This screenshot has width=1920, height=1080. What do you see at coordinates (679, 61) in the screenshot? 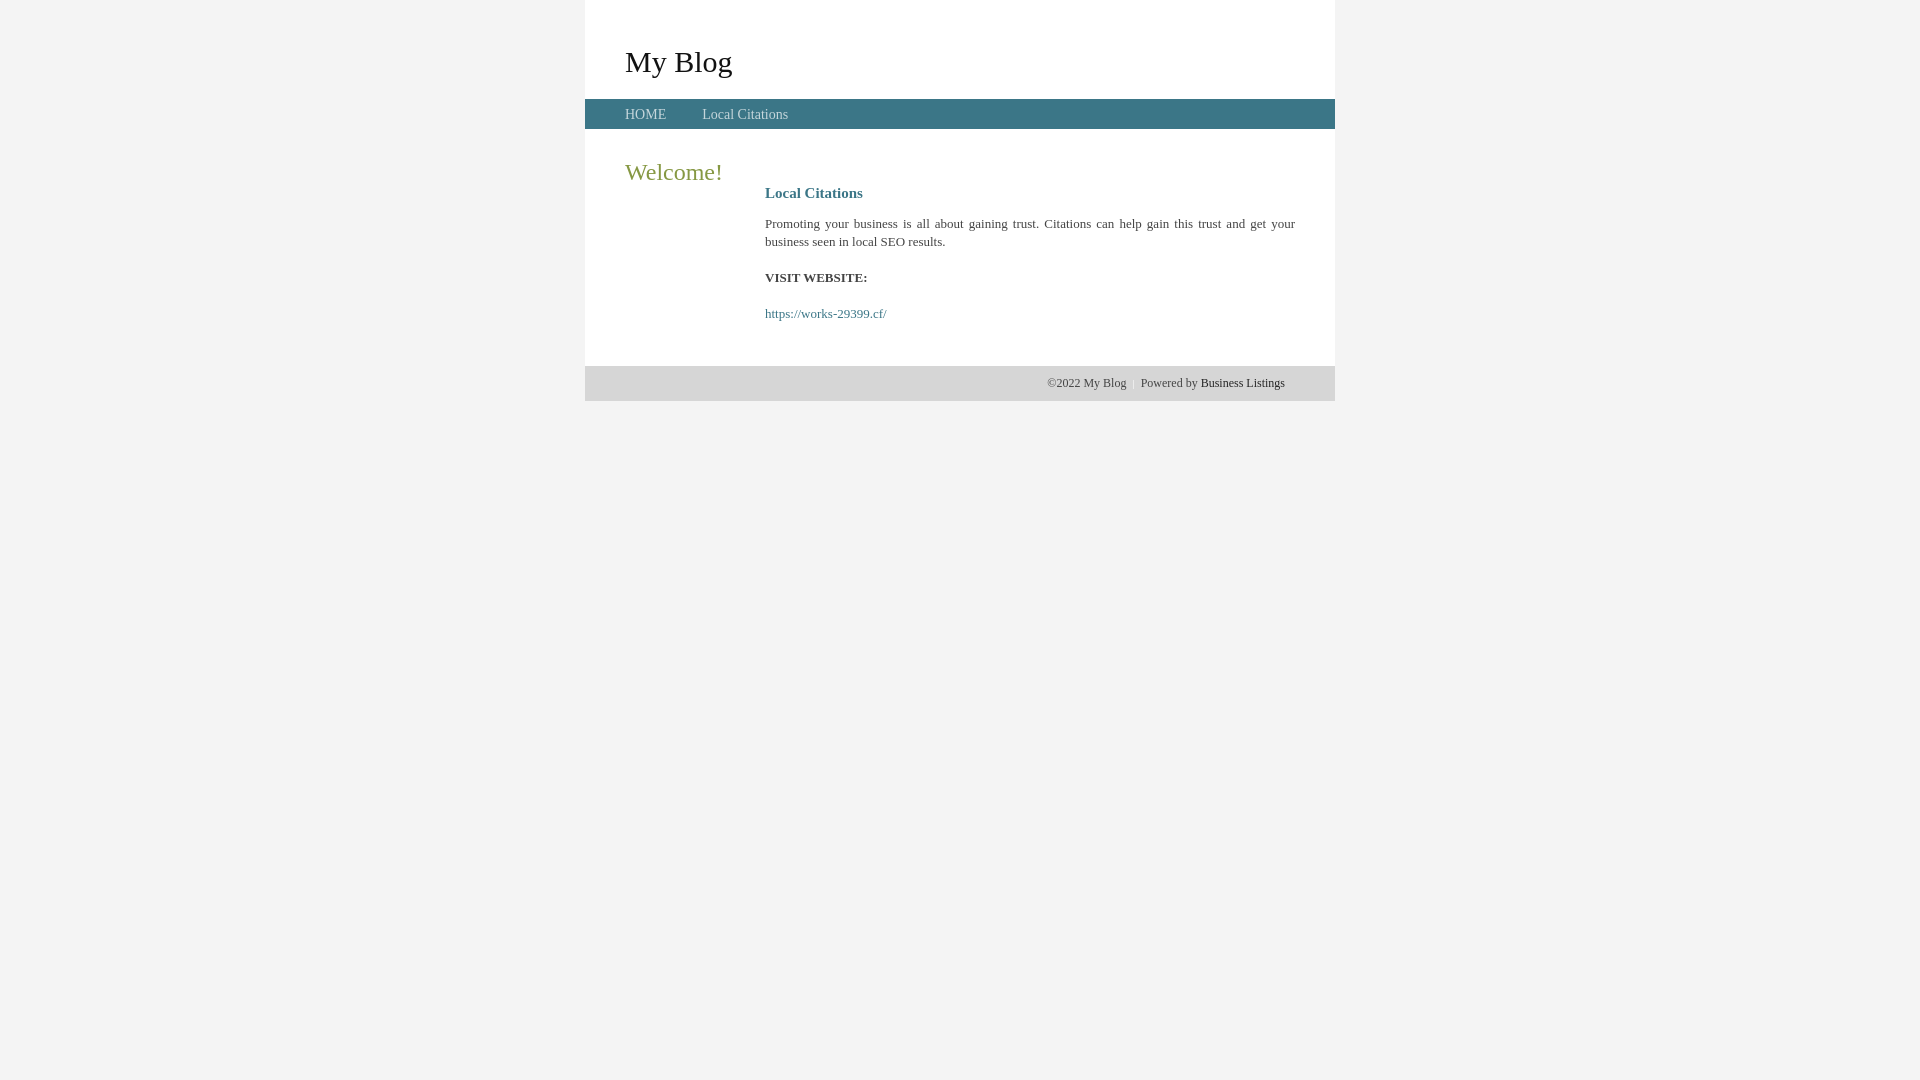
I see `My Blog` at bounding box center [679, 61].